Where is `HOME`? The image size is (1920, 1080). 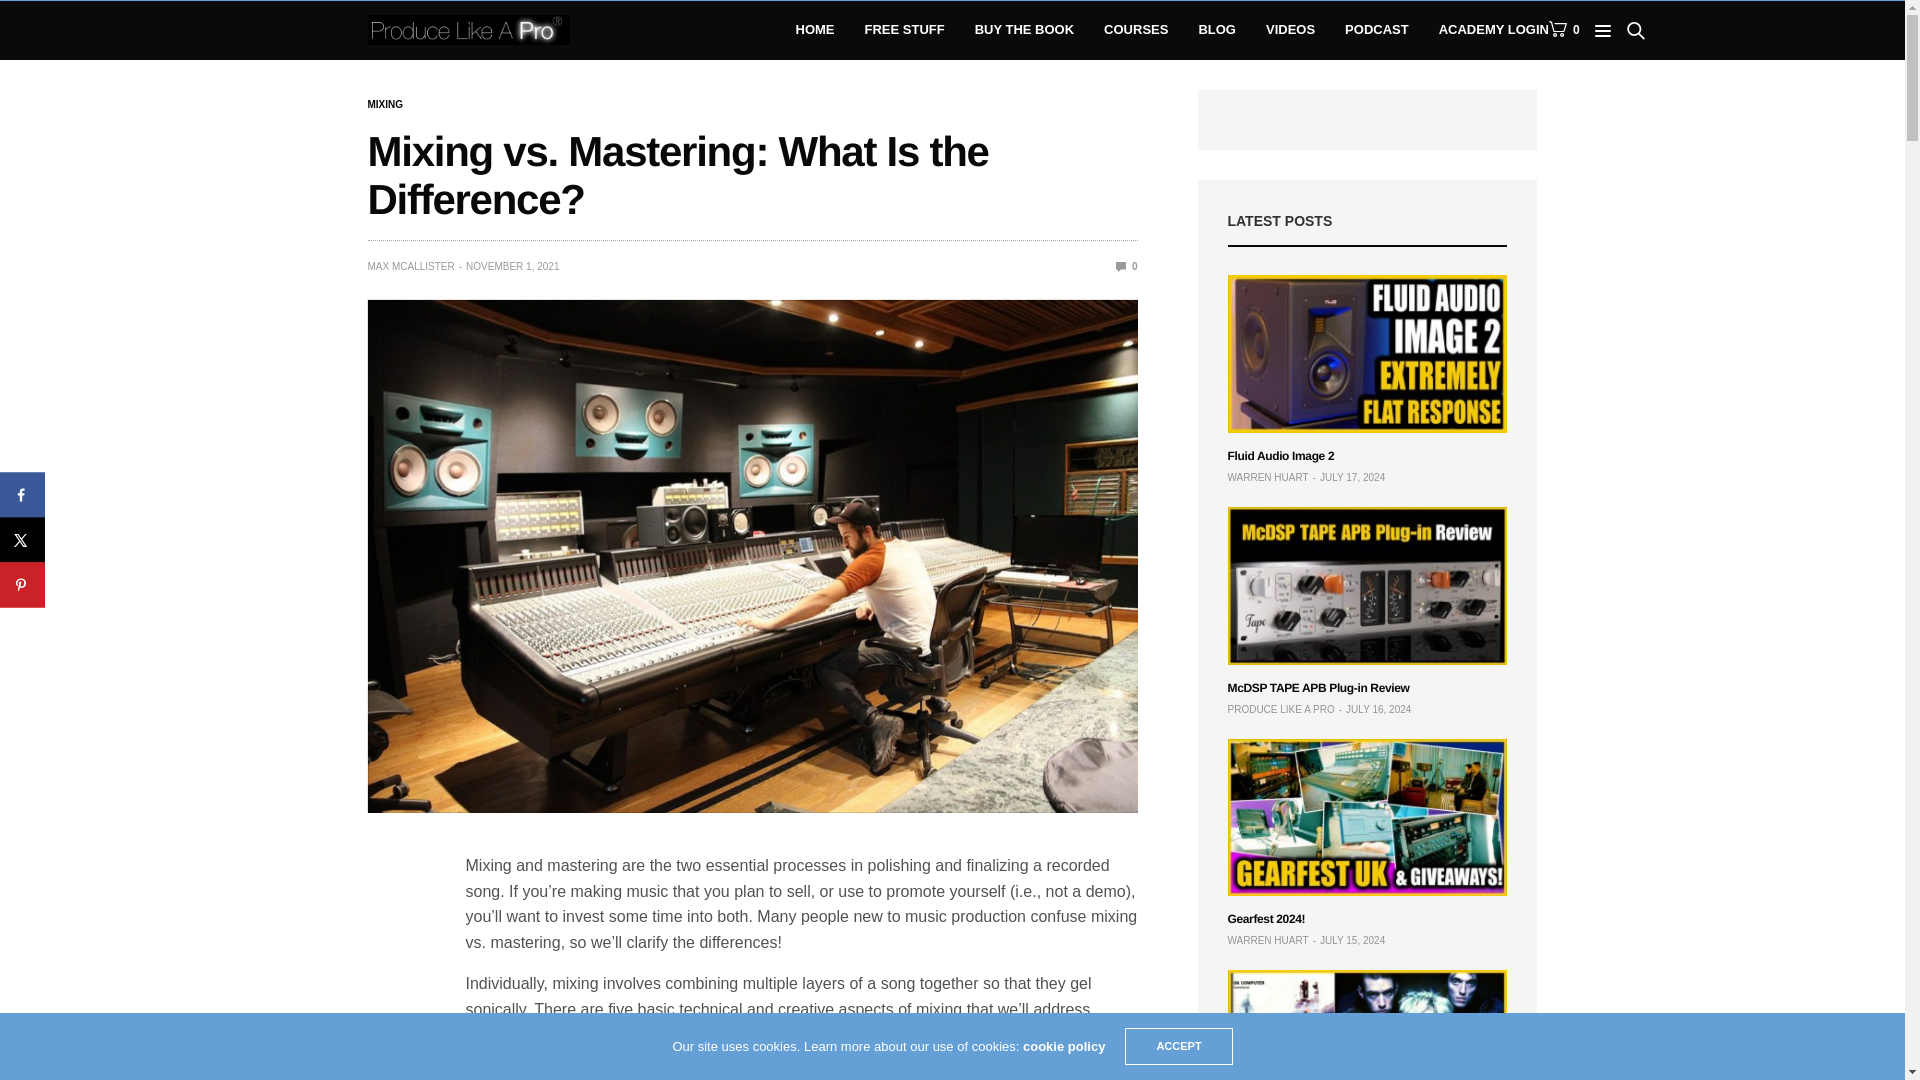 HOME is located at coordinates (816, 30).